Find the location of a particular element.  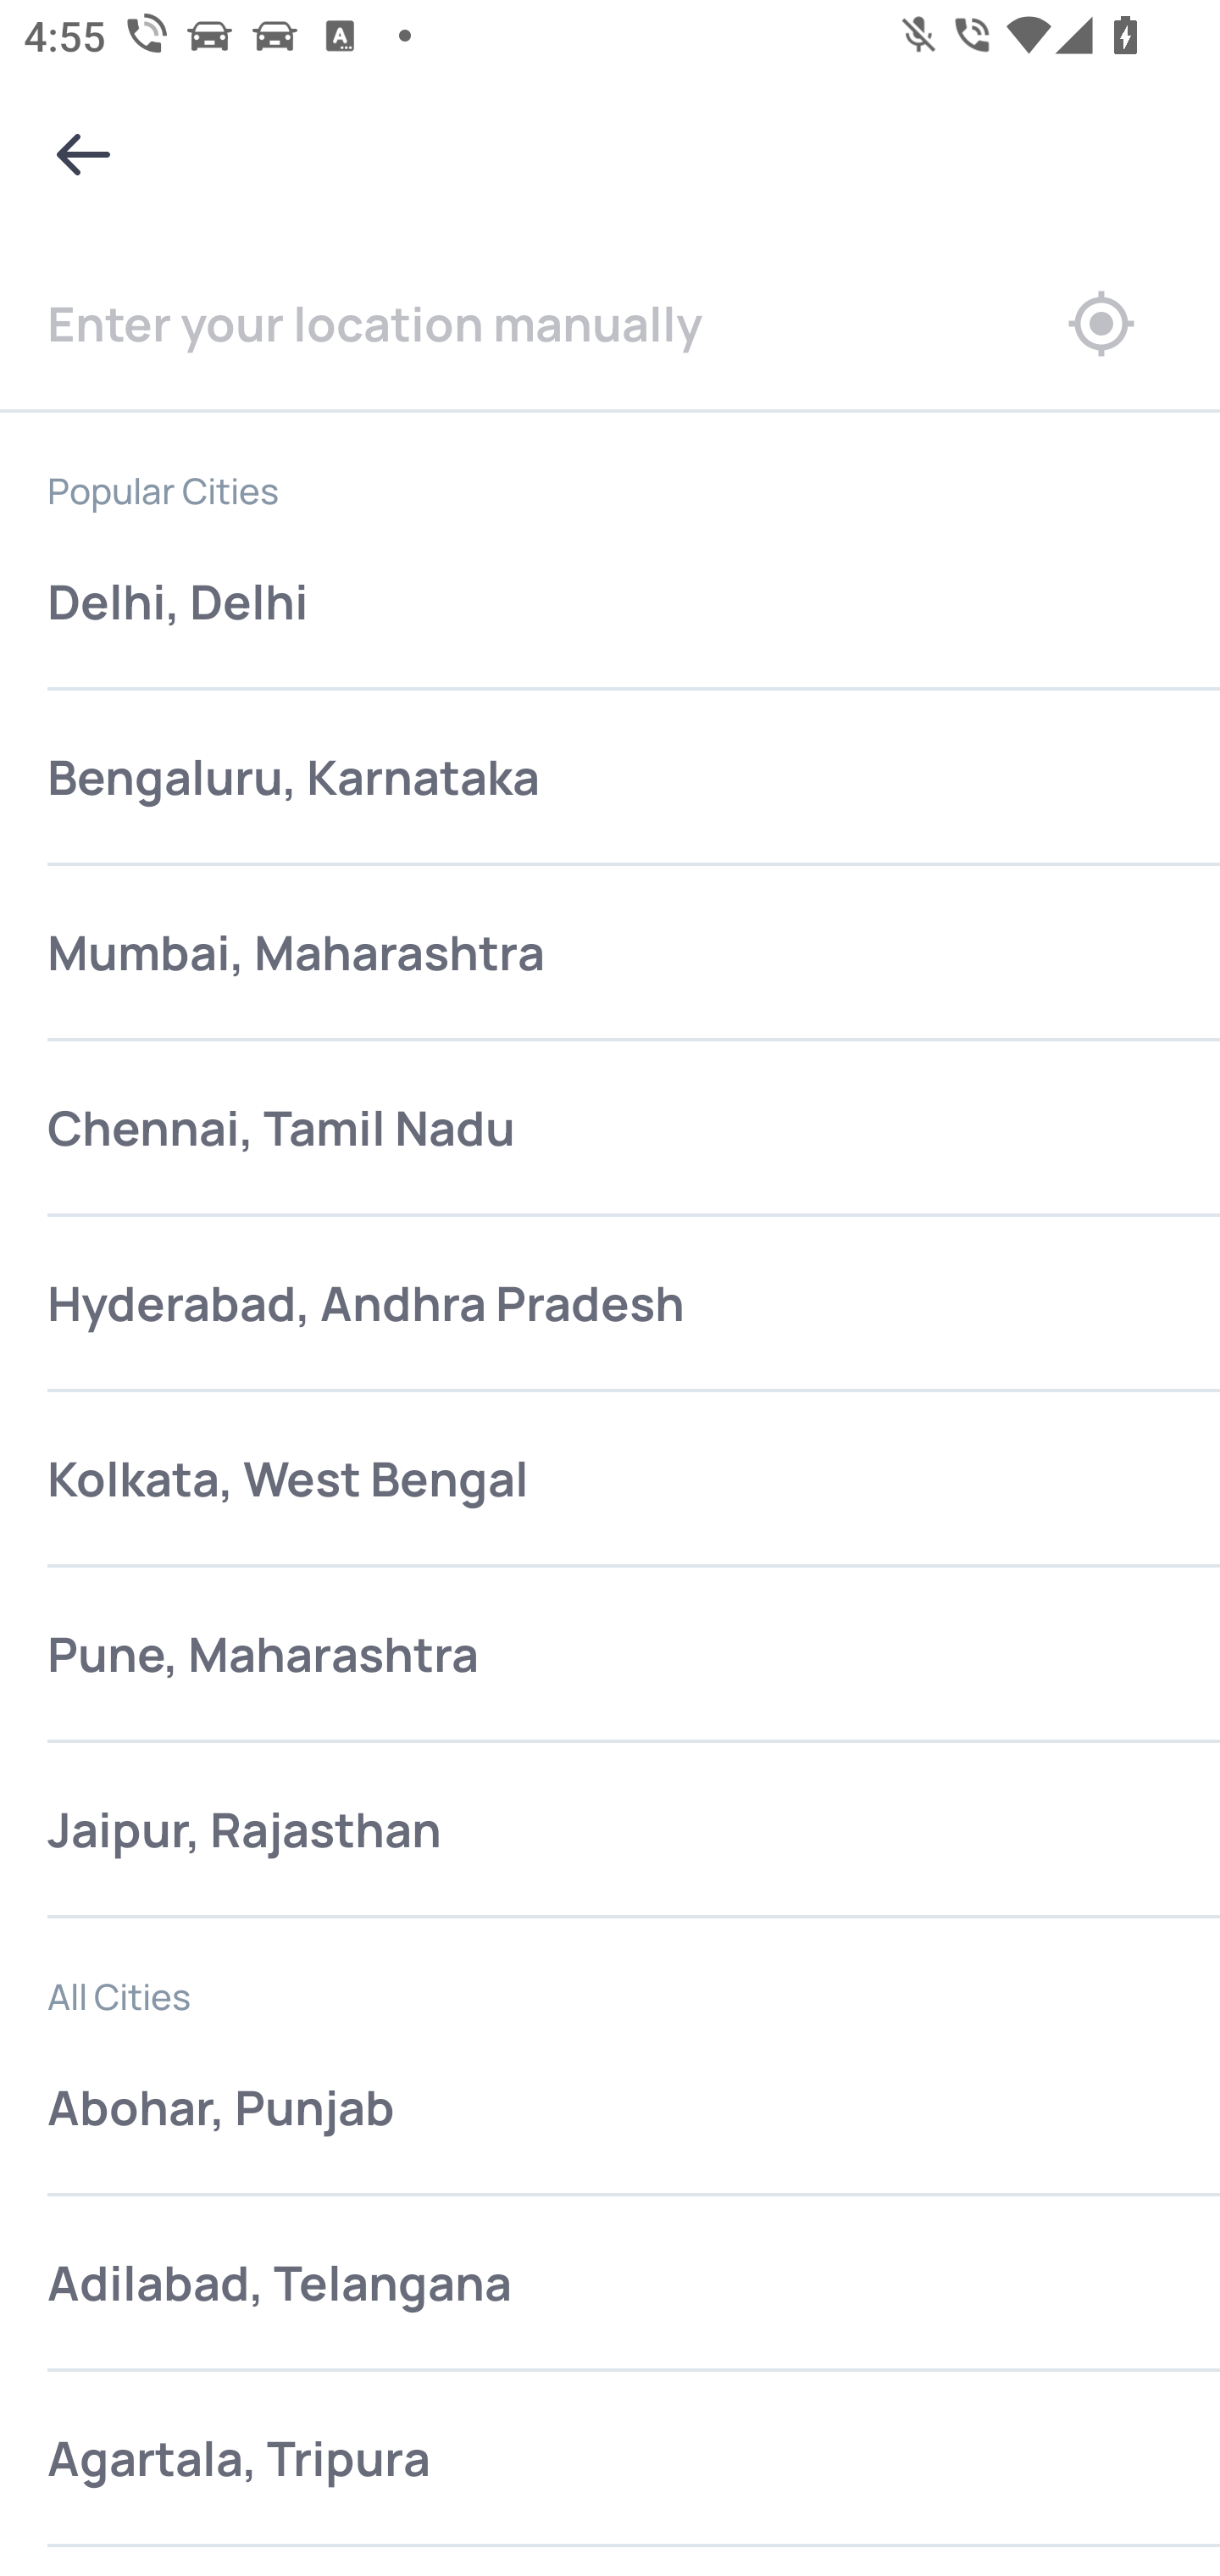

Adilabad, Telangana is located at coordinates (610, 2285).